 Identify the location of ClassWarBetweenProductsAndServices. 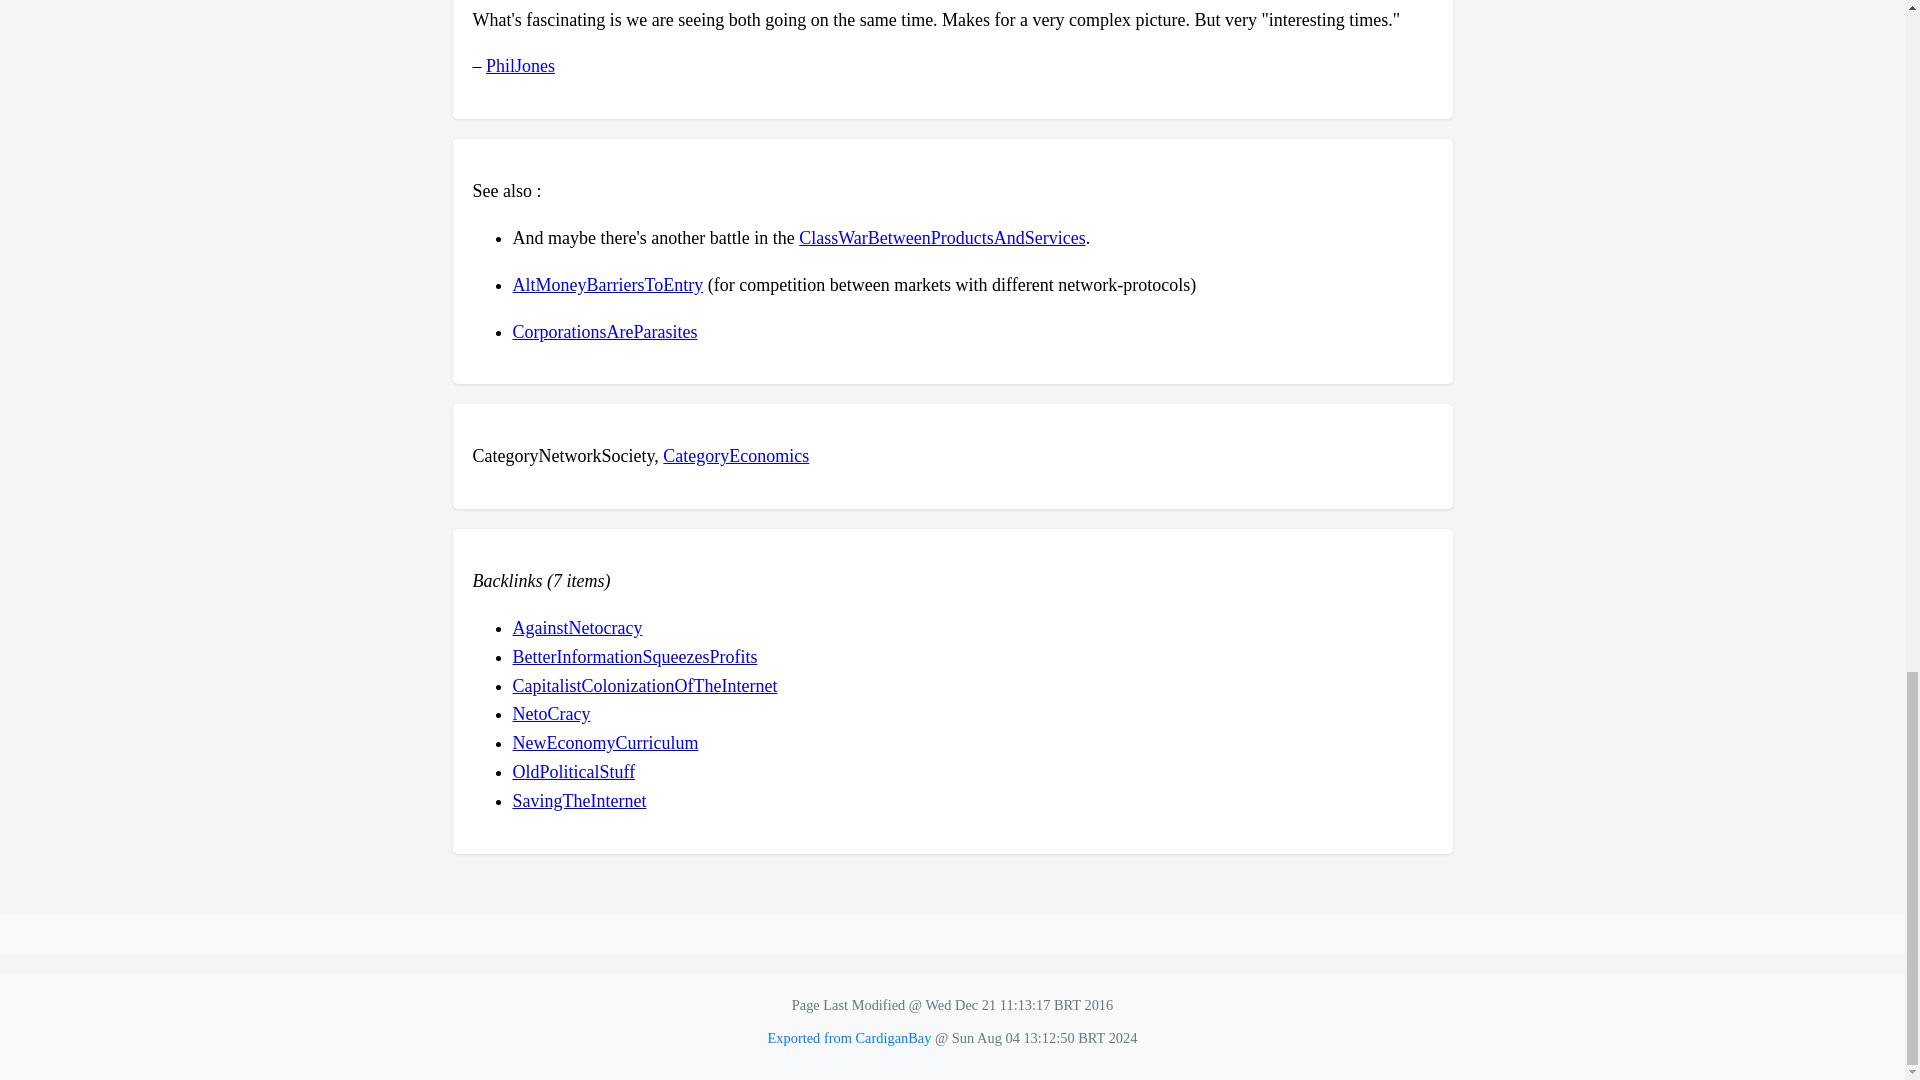
(942, 238).